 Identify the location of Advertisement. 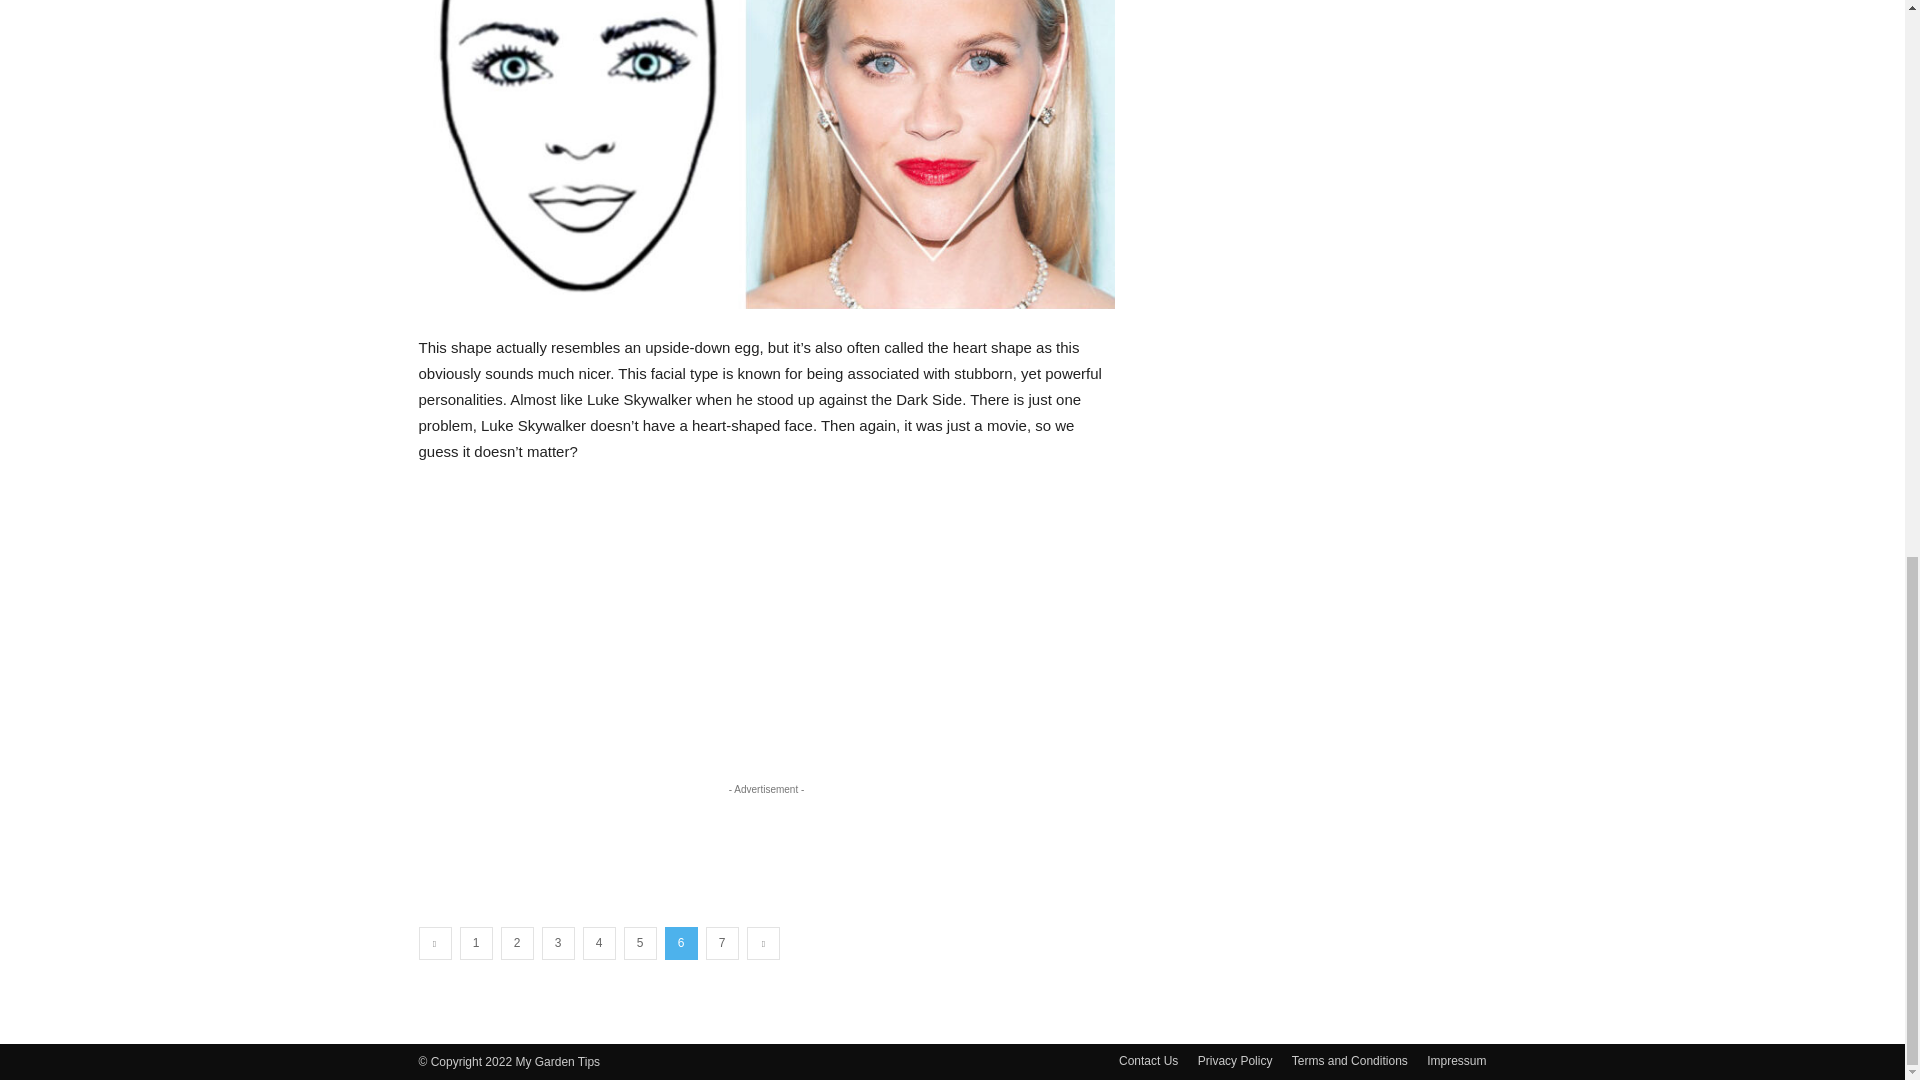
(766, 844).